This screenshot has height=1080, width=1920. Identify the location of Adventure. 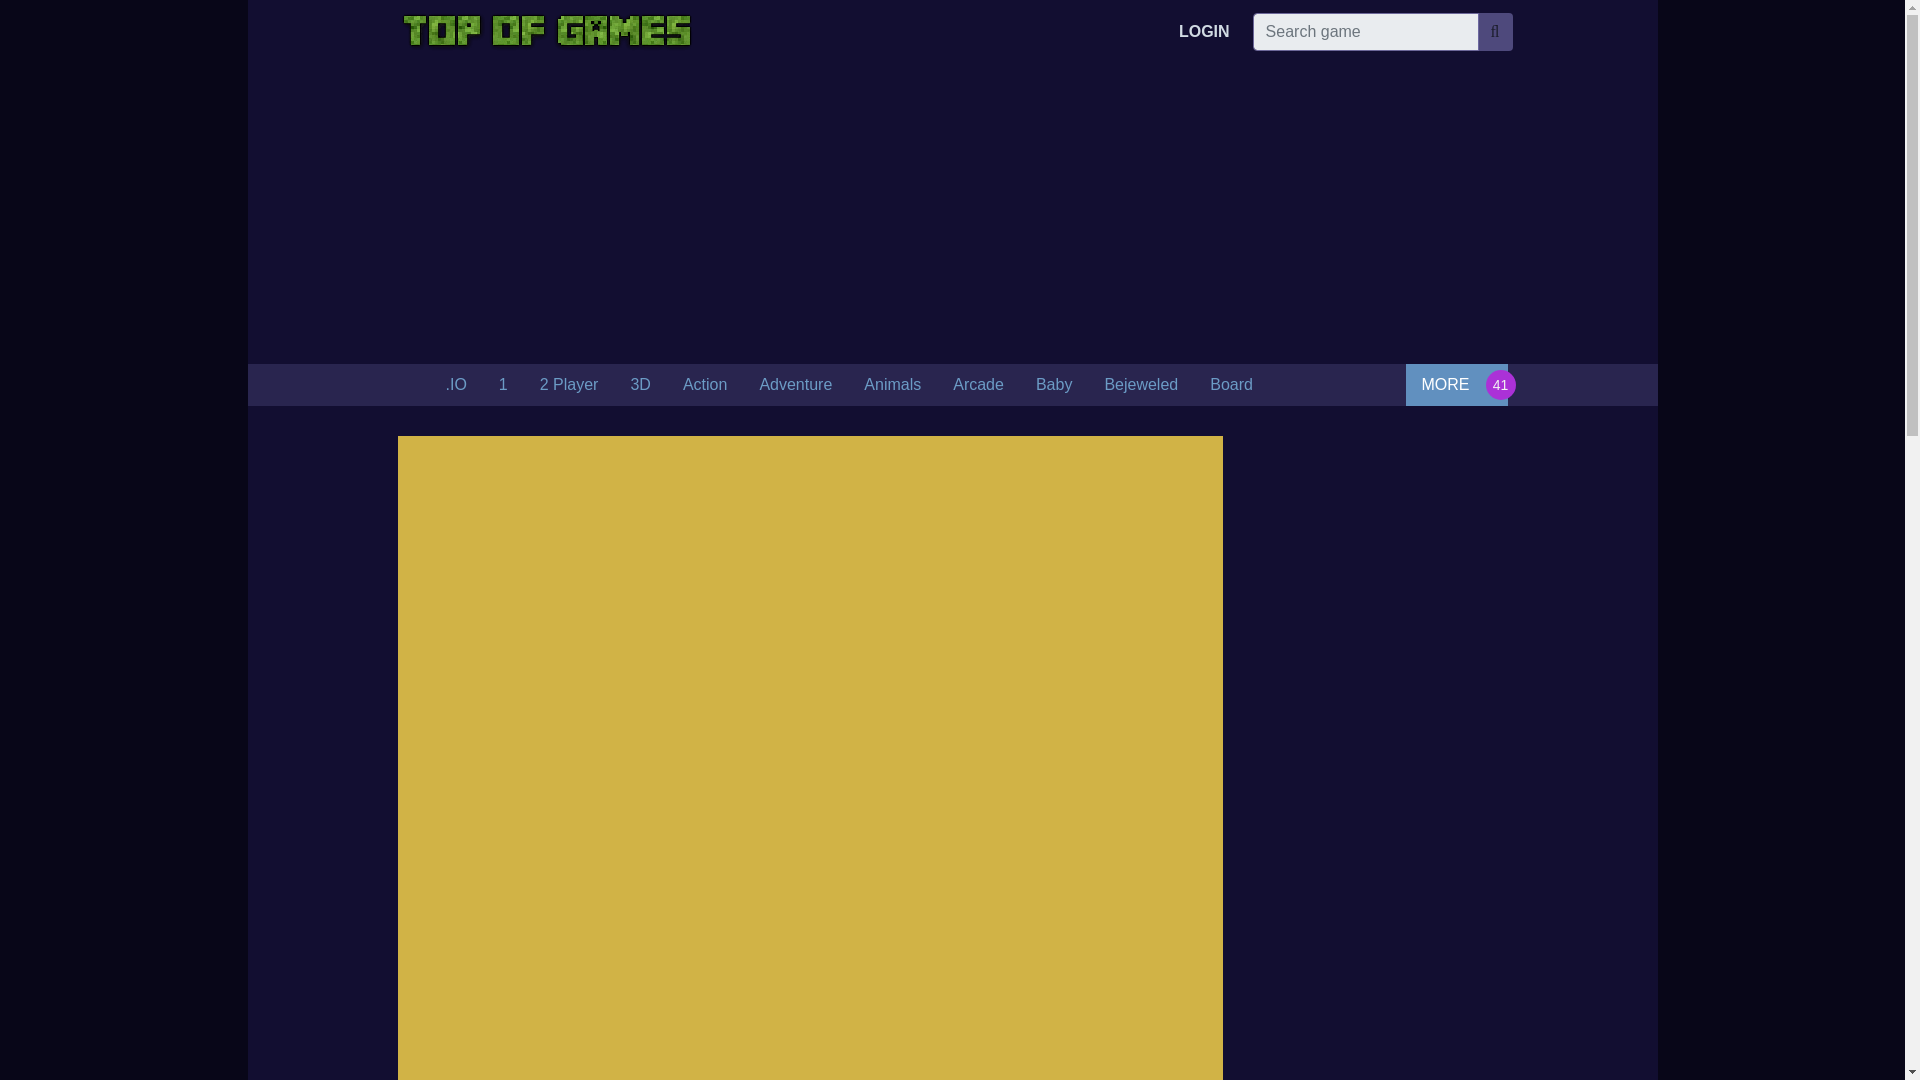
(796, 385).